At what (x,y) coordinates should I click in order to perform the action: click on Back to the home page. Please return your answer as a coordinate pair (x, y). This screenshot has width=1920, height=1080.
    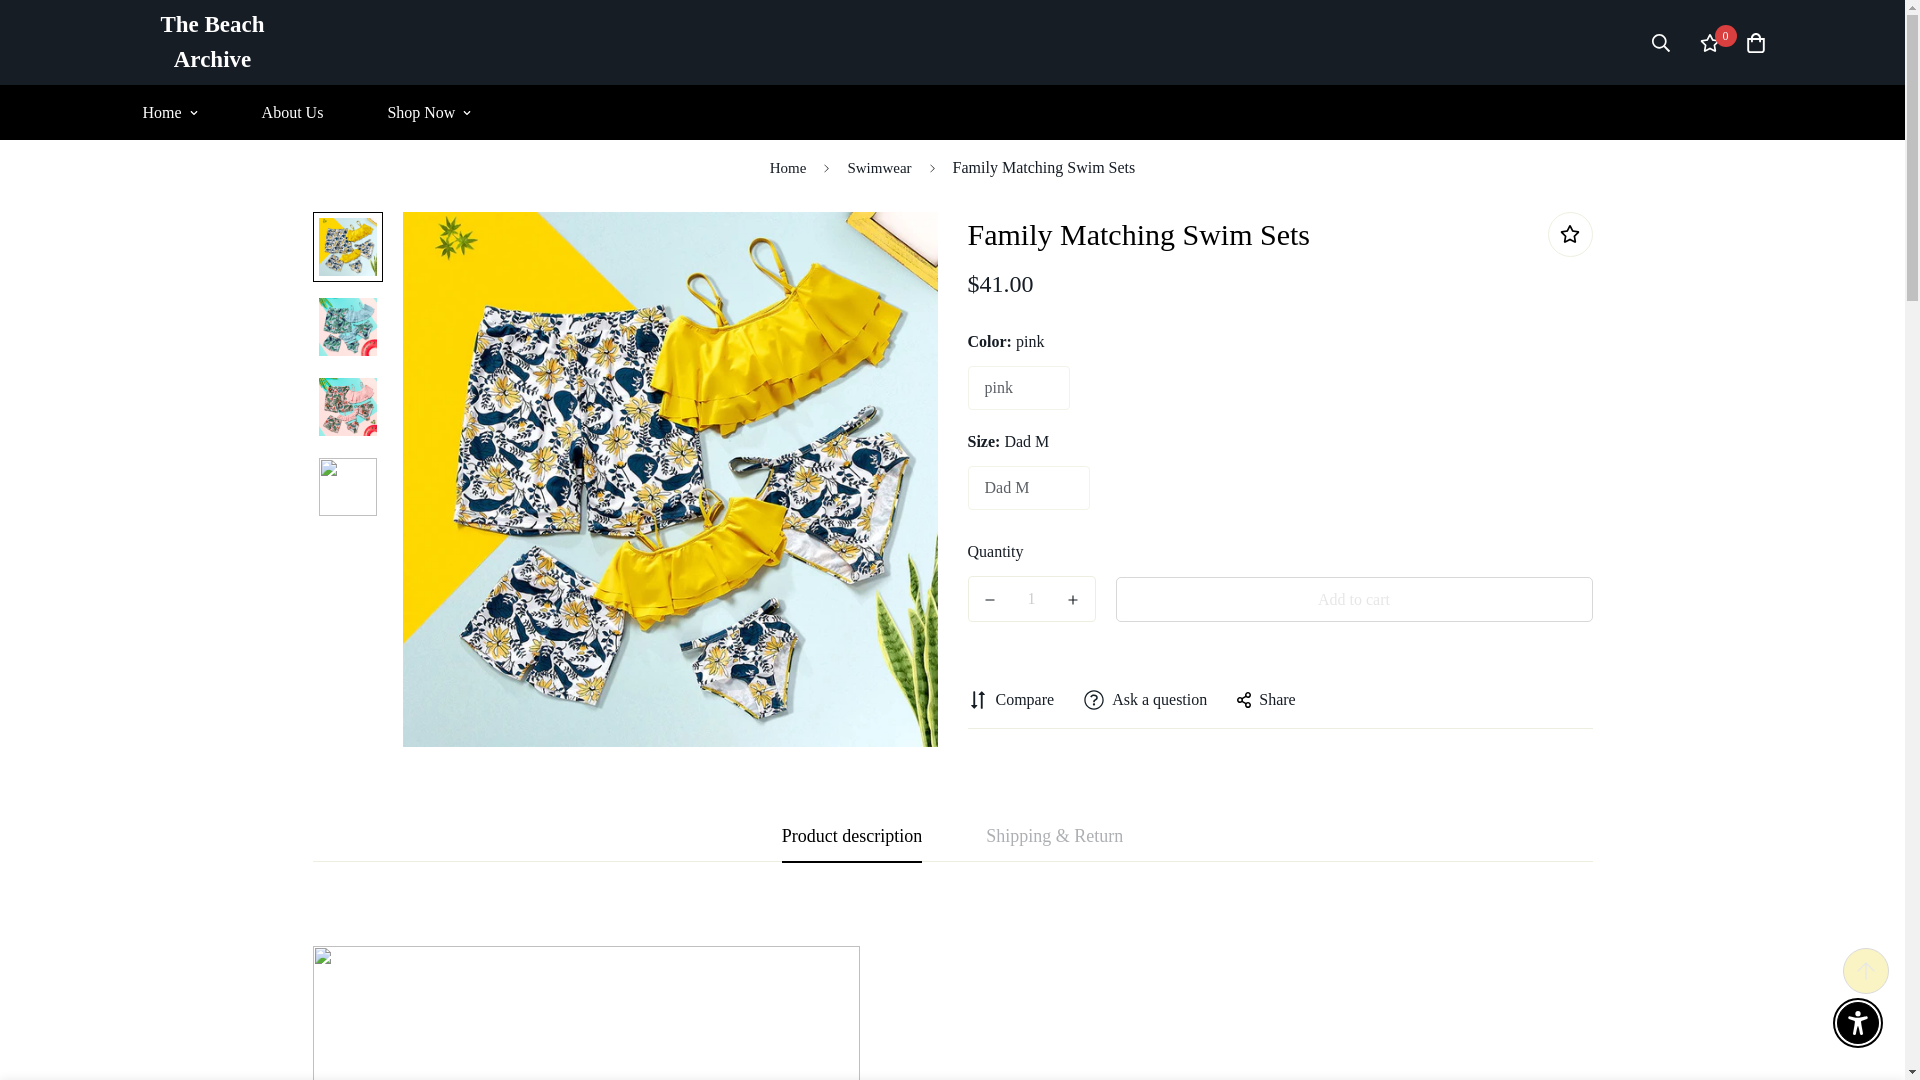
    Looking at the image, I should click on (292, 112).